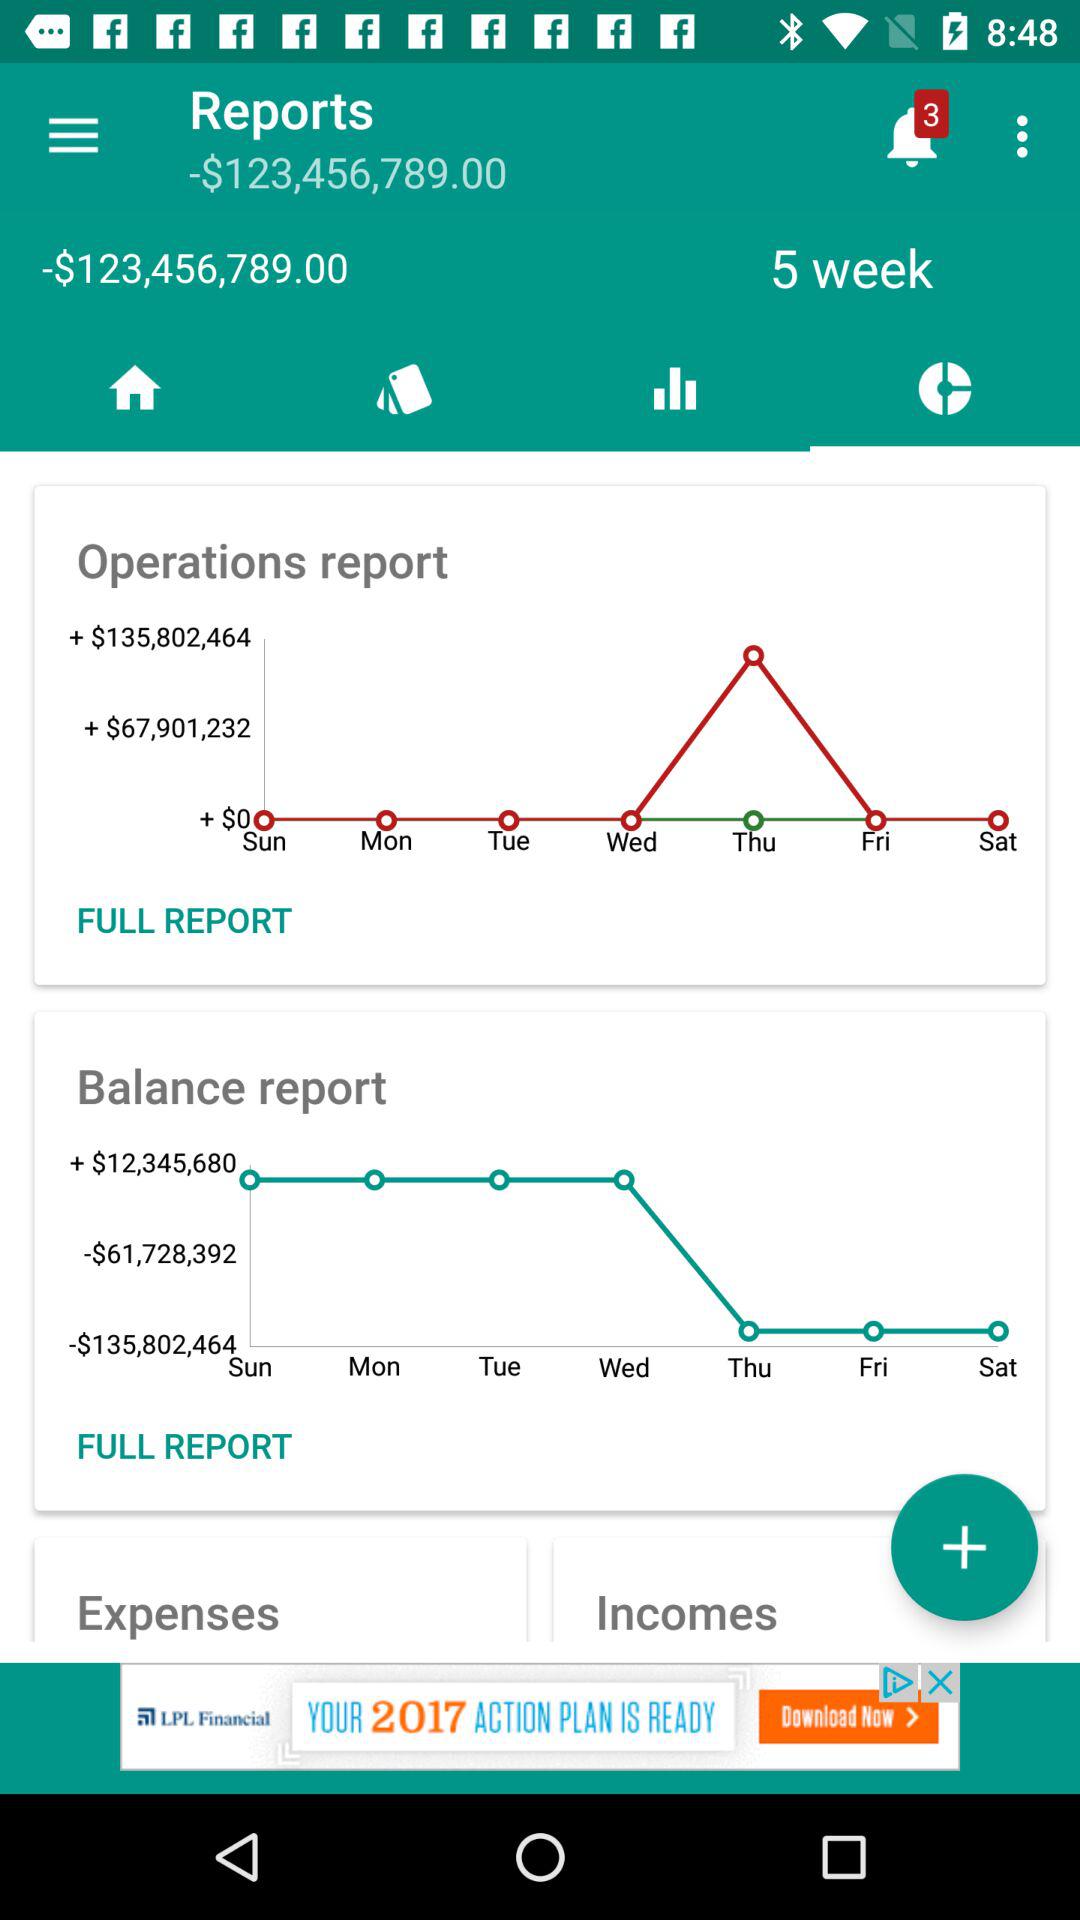  I want to click on add options, so click(964, 1546).